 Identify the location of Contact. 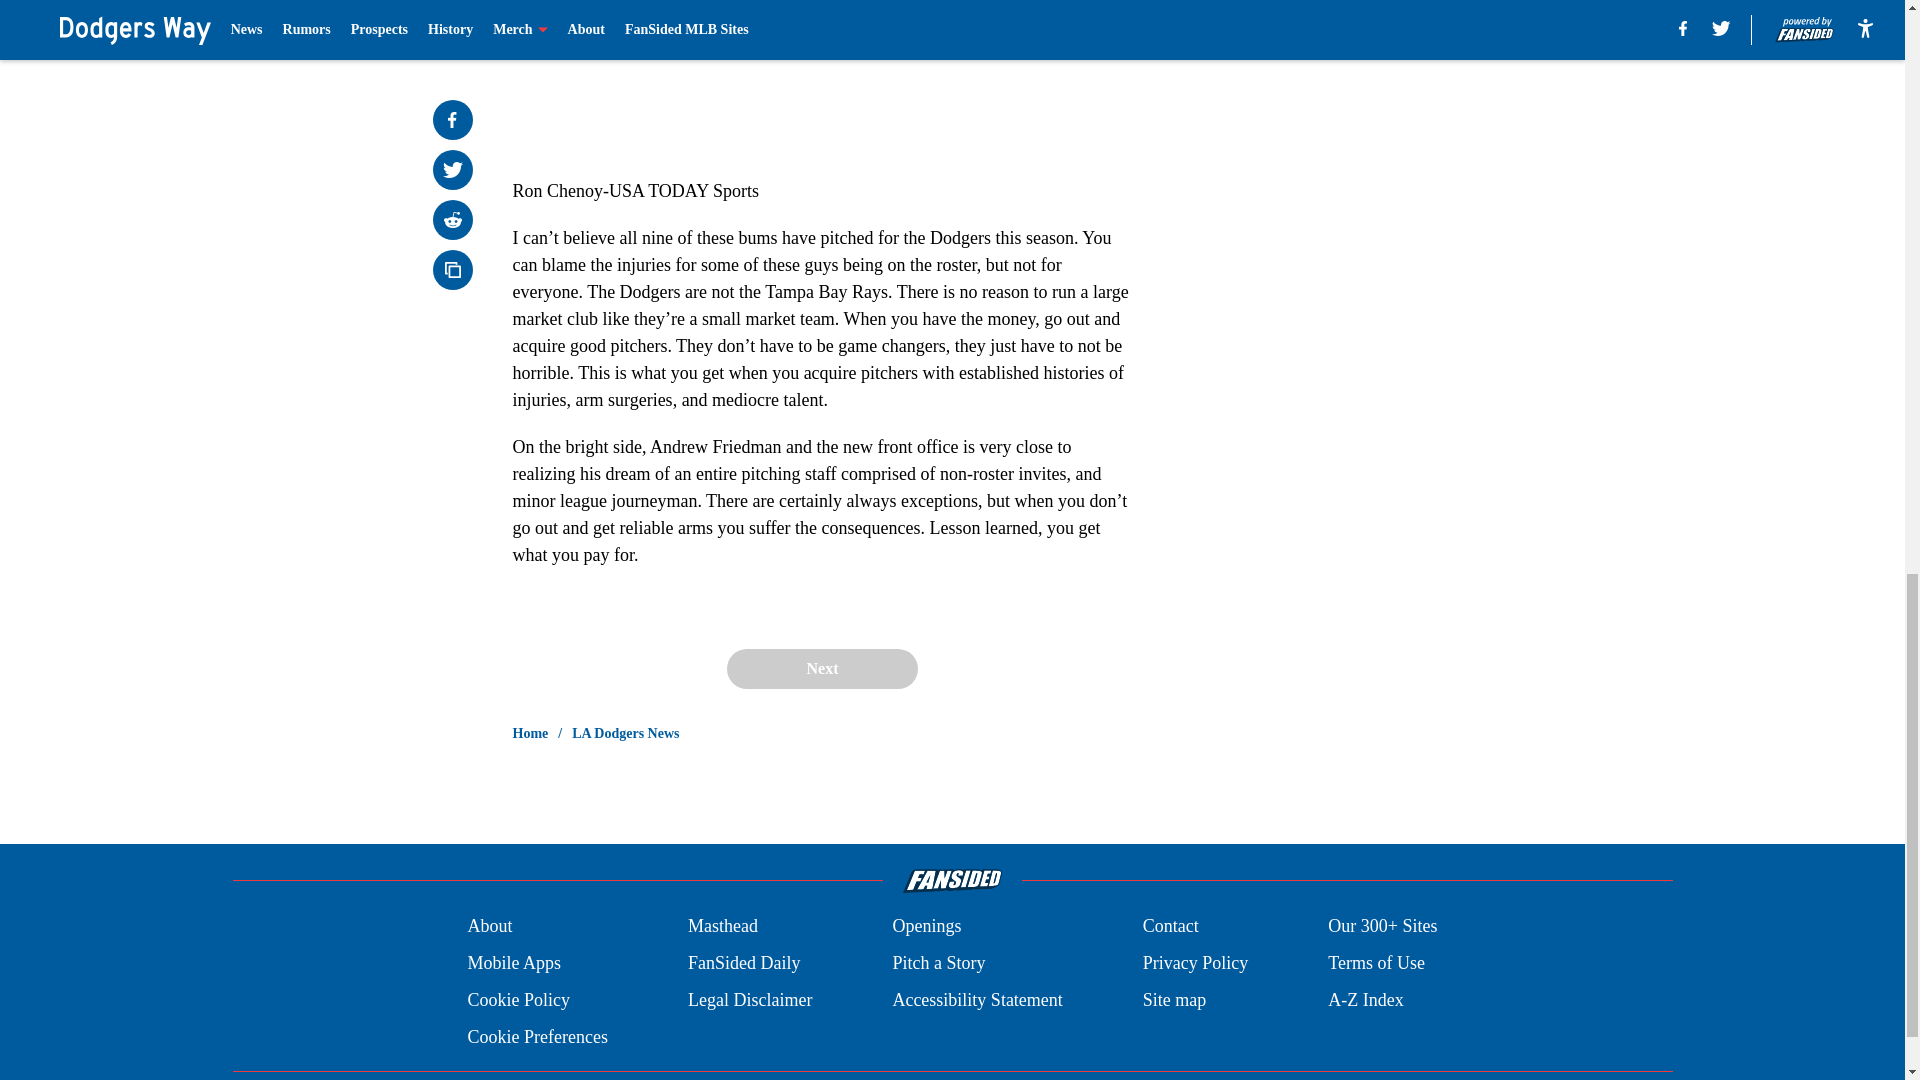
(1170, 926).